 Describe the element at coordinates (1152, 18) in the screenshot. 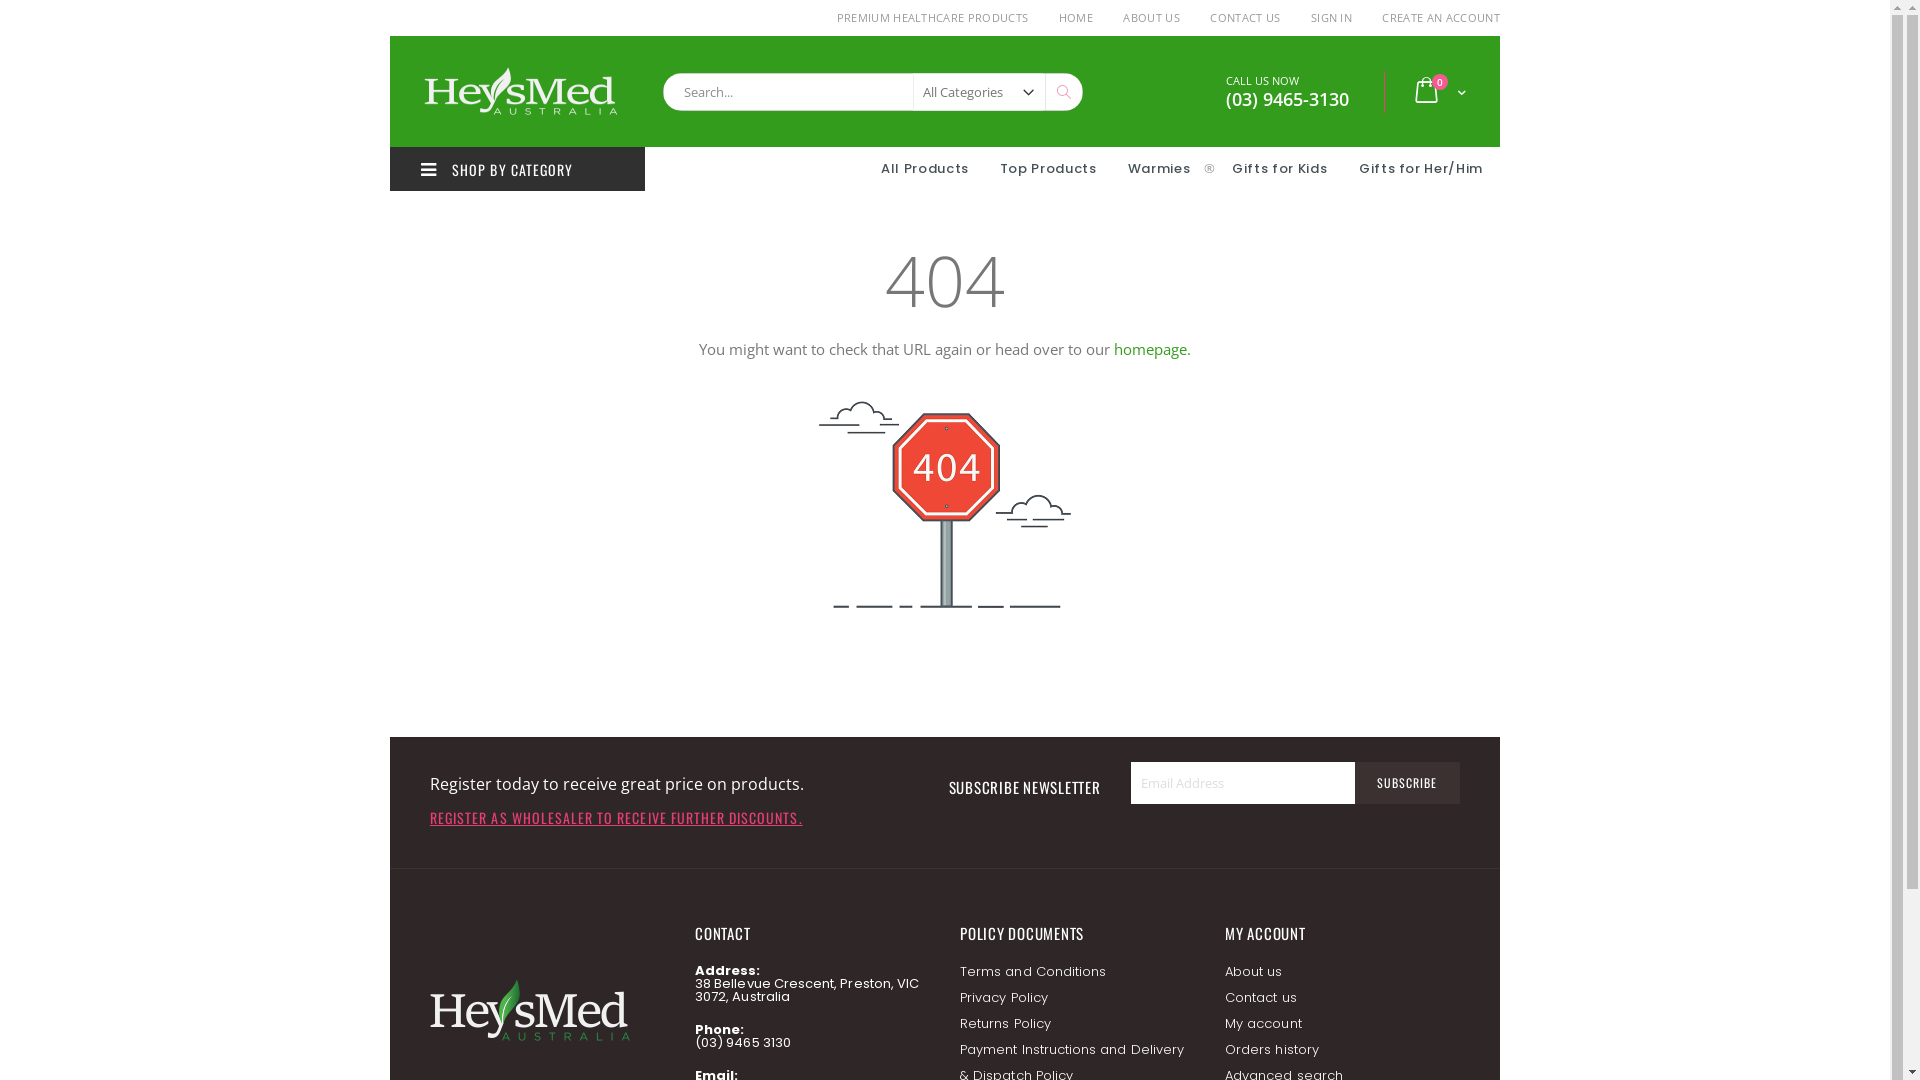

I see `ABOUT US` at that location.